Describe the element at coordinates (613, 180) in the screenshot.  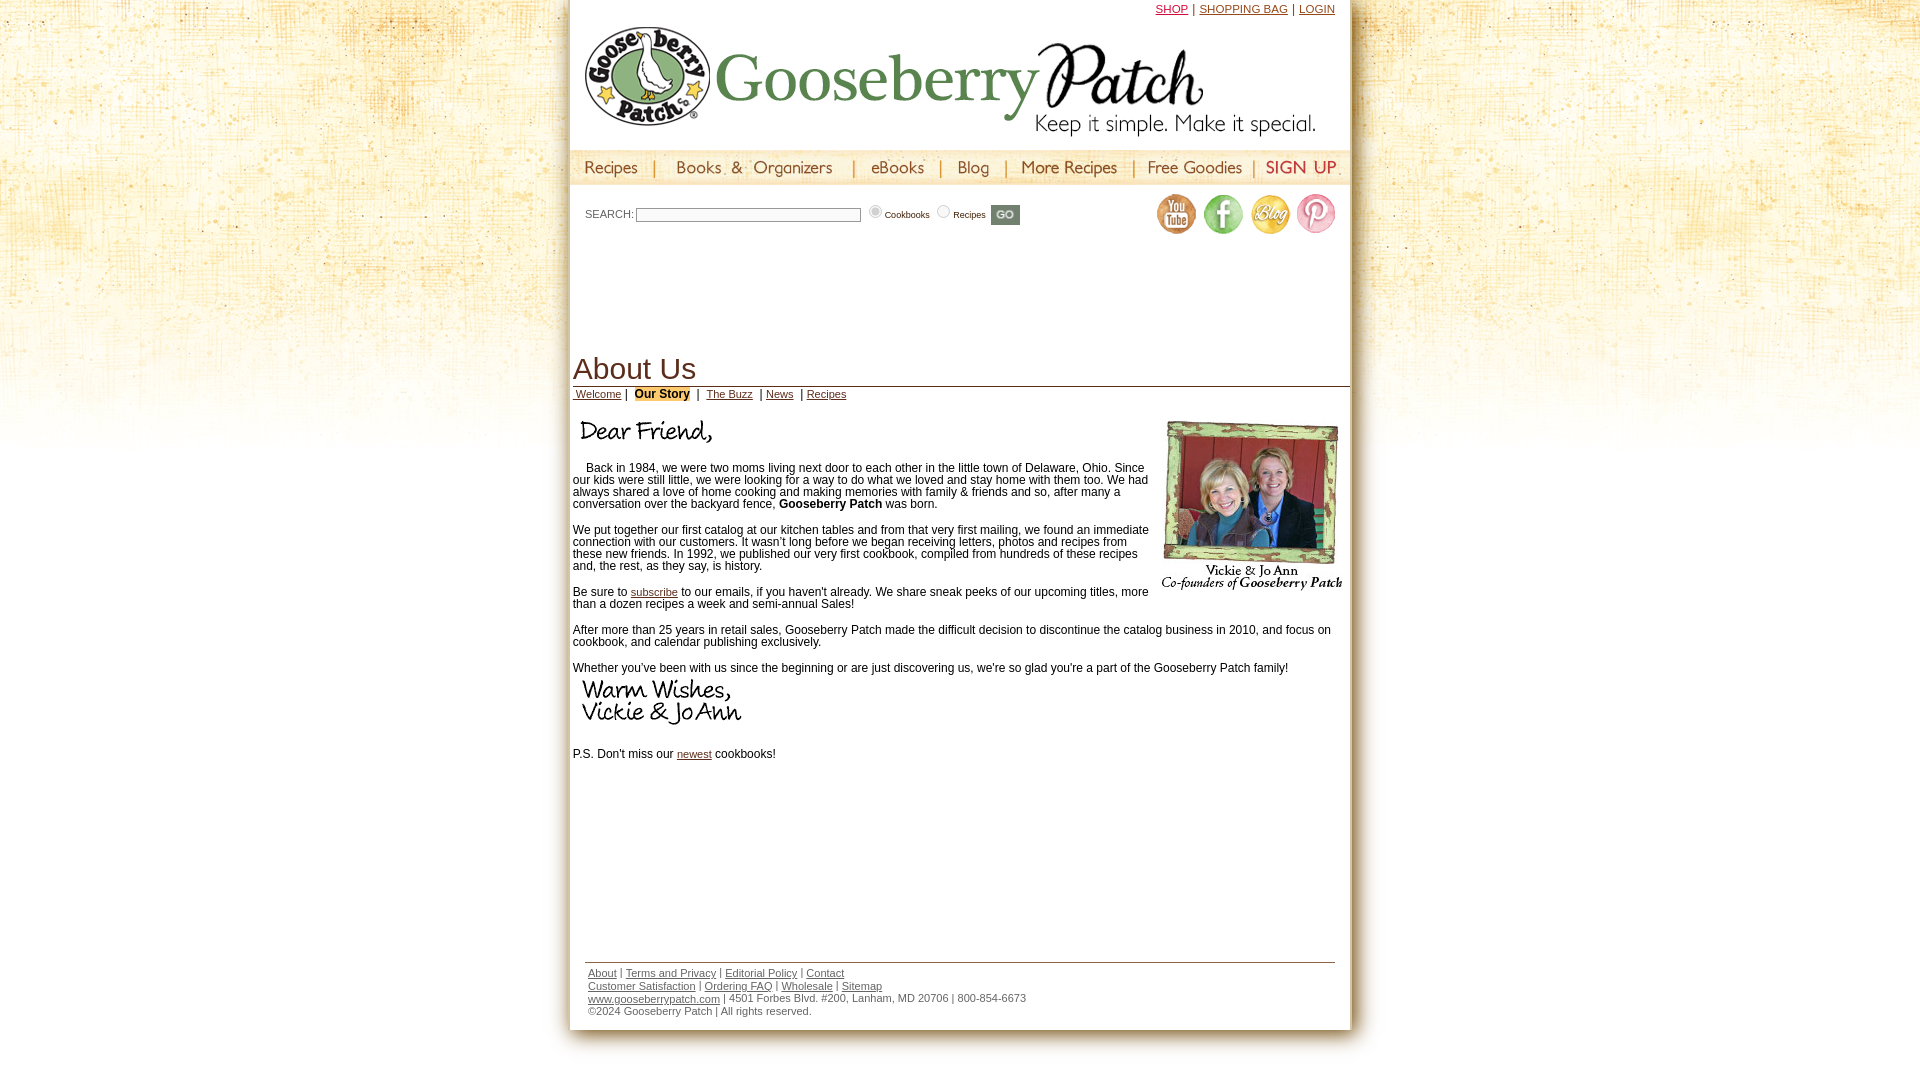
I see `Recipes` at that location.